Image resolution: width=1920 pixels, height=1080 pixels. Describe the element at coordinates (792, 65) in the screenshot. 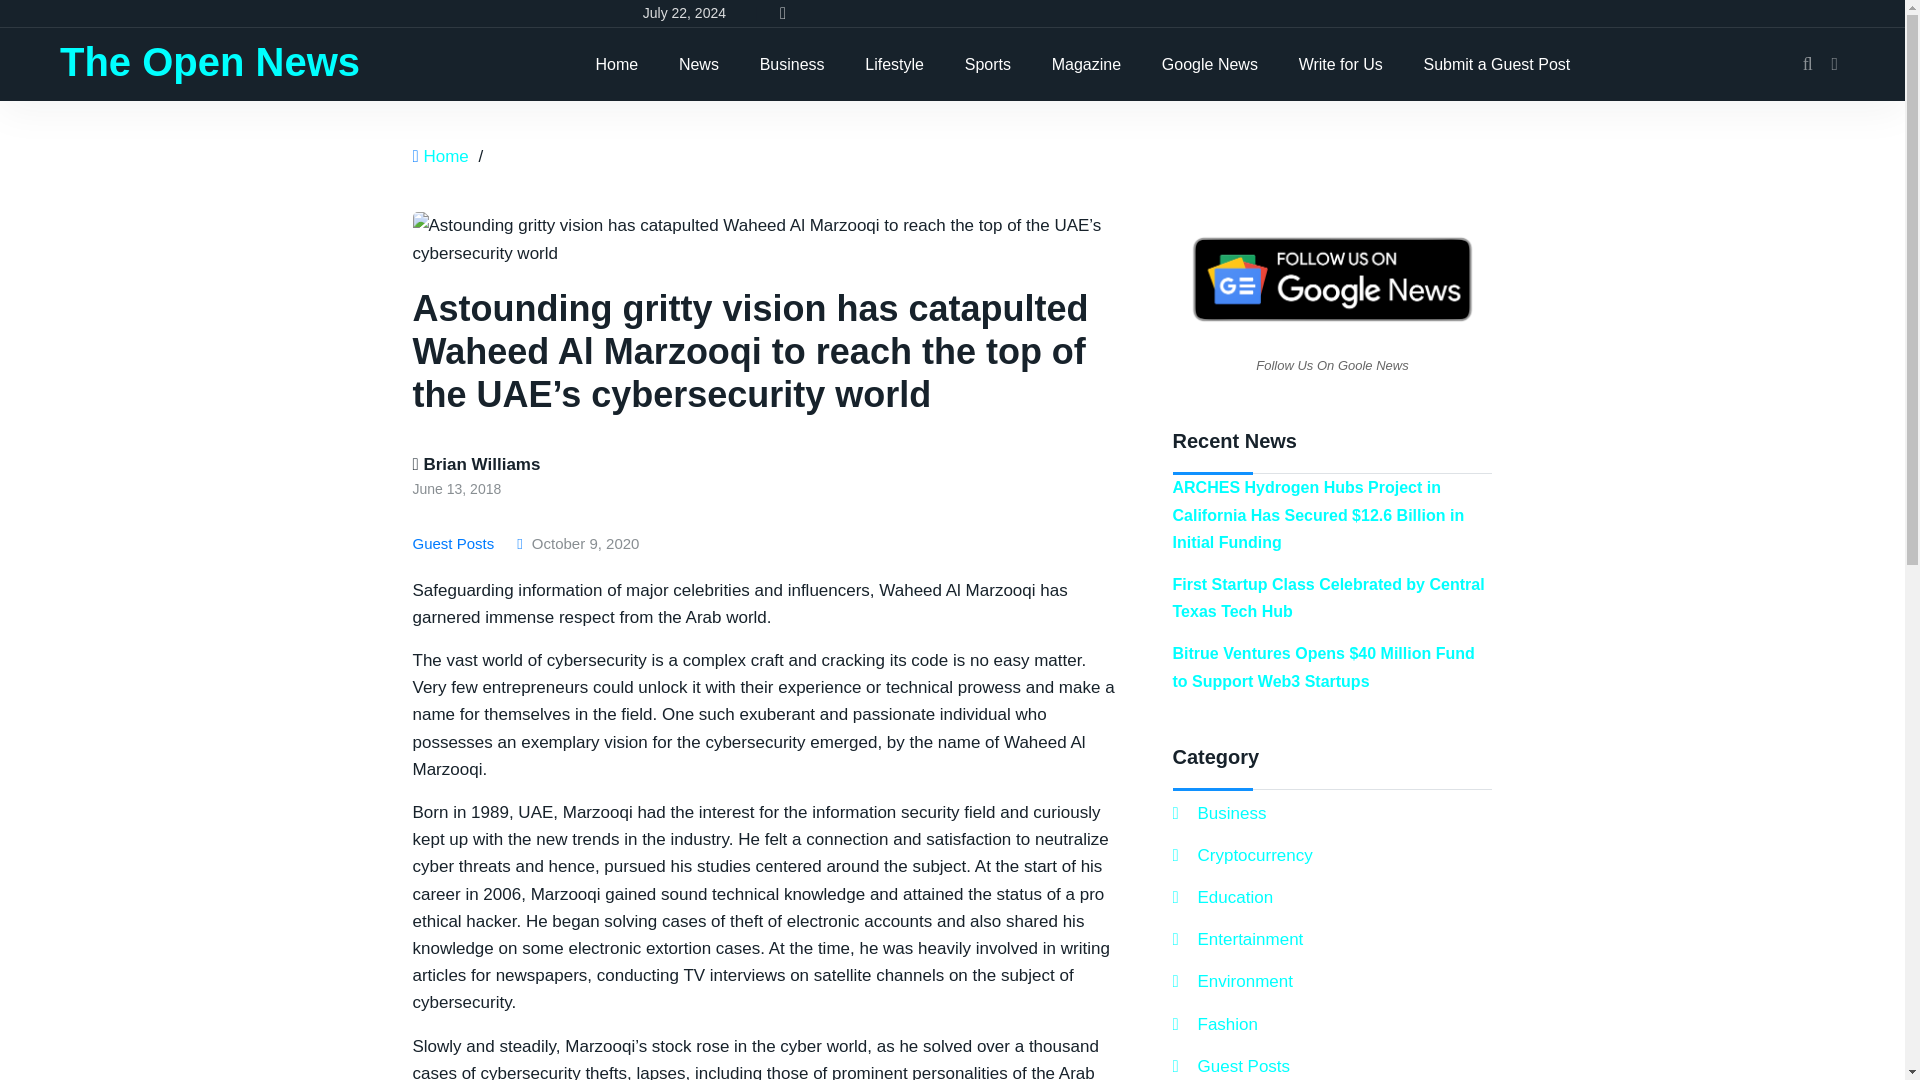

I see `Business` at that location.